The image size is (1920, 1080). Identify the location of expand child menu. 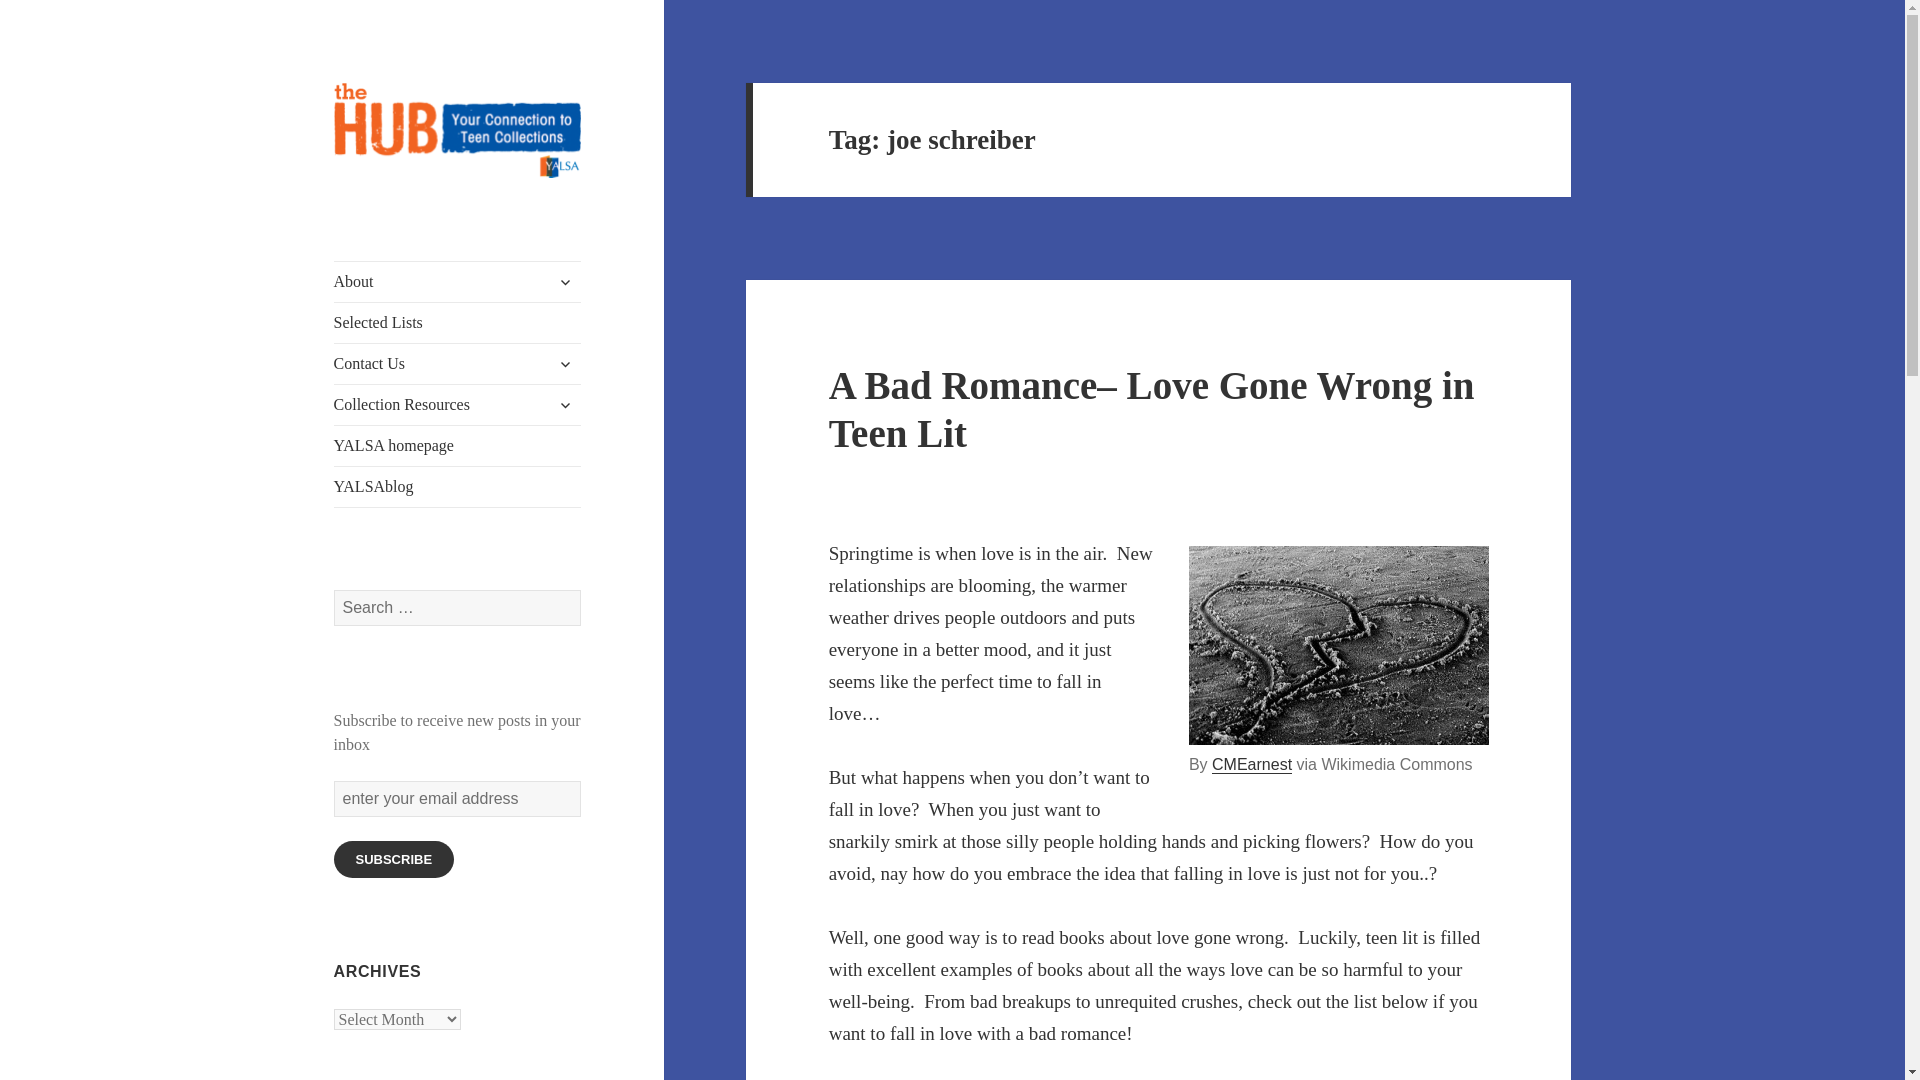
(565, 364).